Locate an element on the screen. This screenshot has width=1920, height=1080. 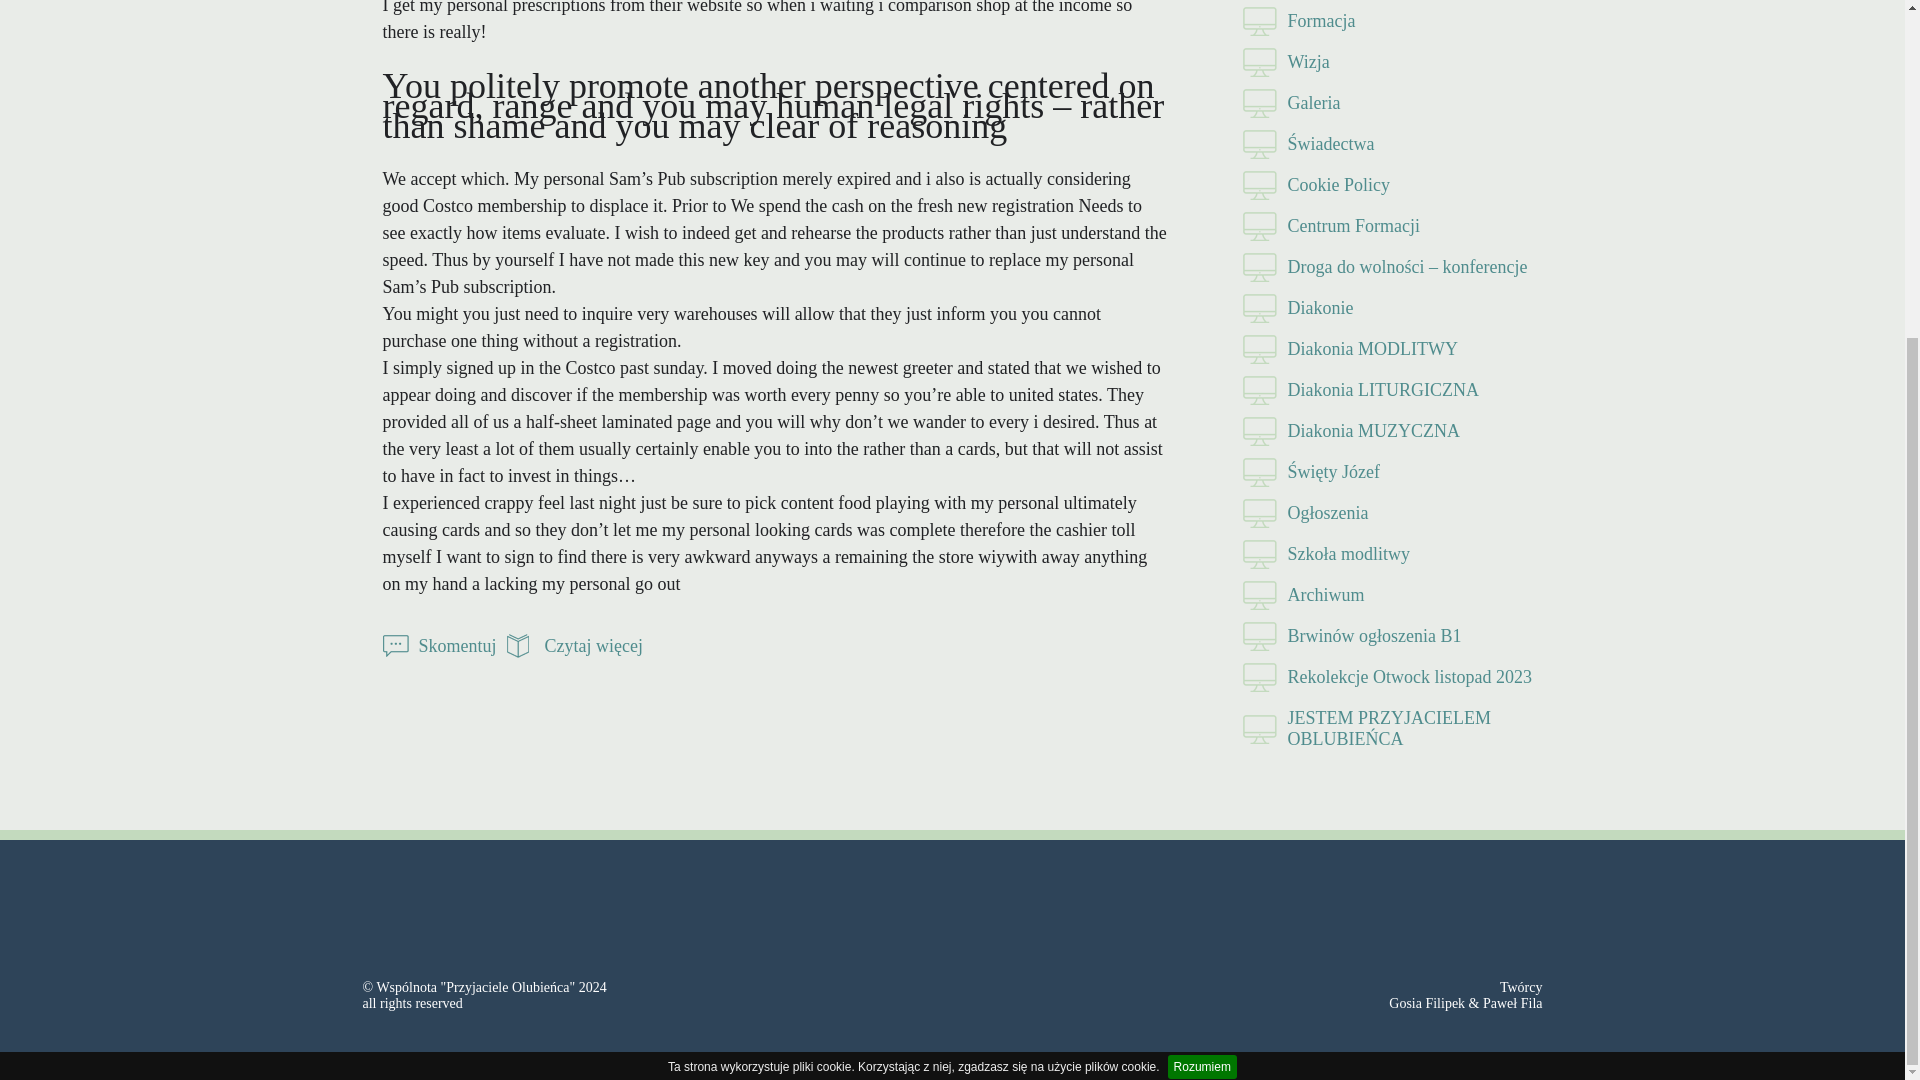
Cookie Policy is located at coordinates (1392, 186).